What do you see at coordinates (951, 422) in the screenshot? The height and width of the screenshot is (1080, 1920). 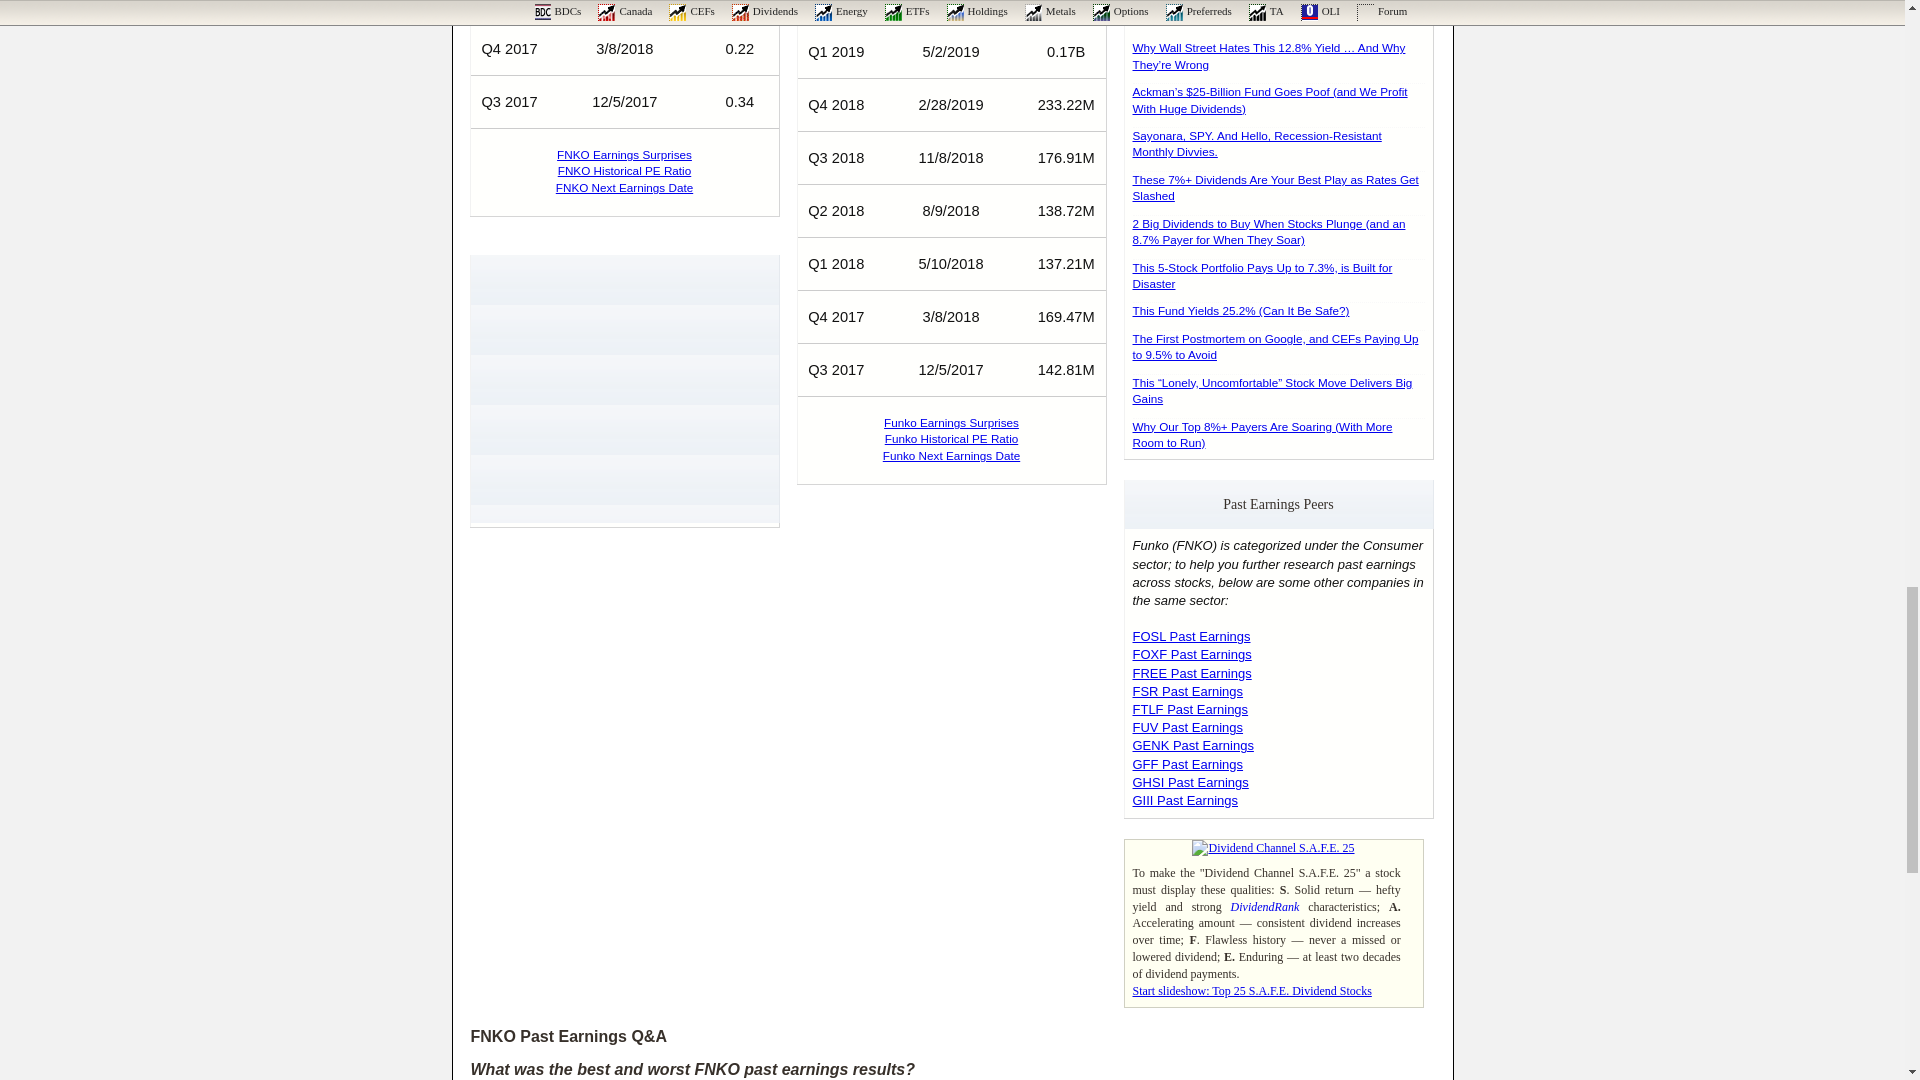 I see `Funko Earnings Surprises` at bounding box center [951, 422].